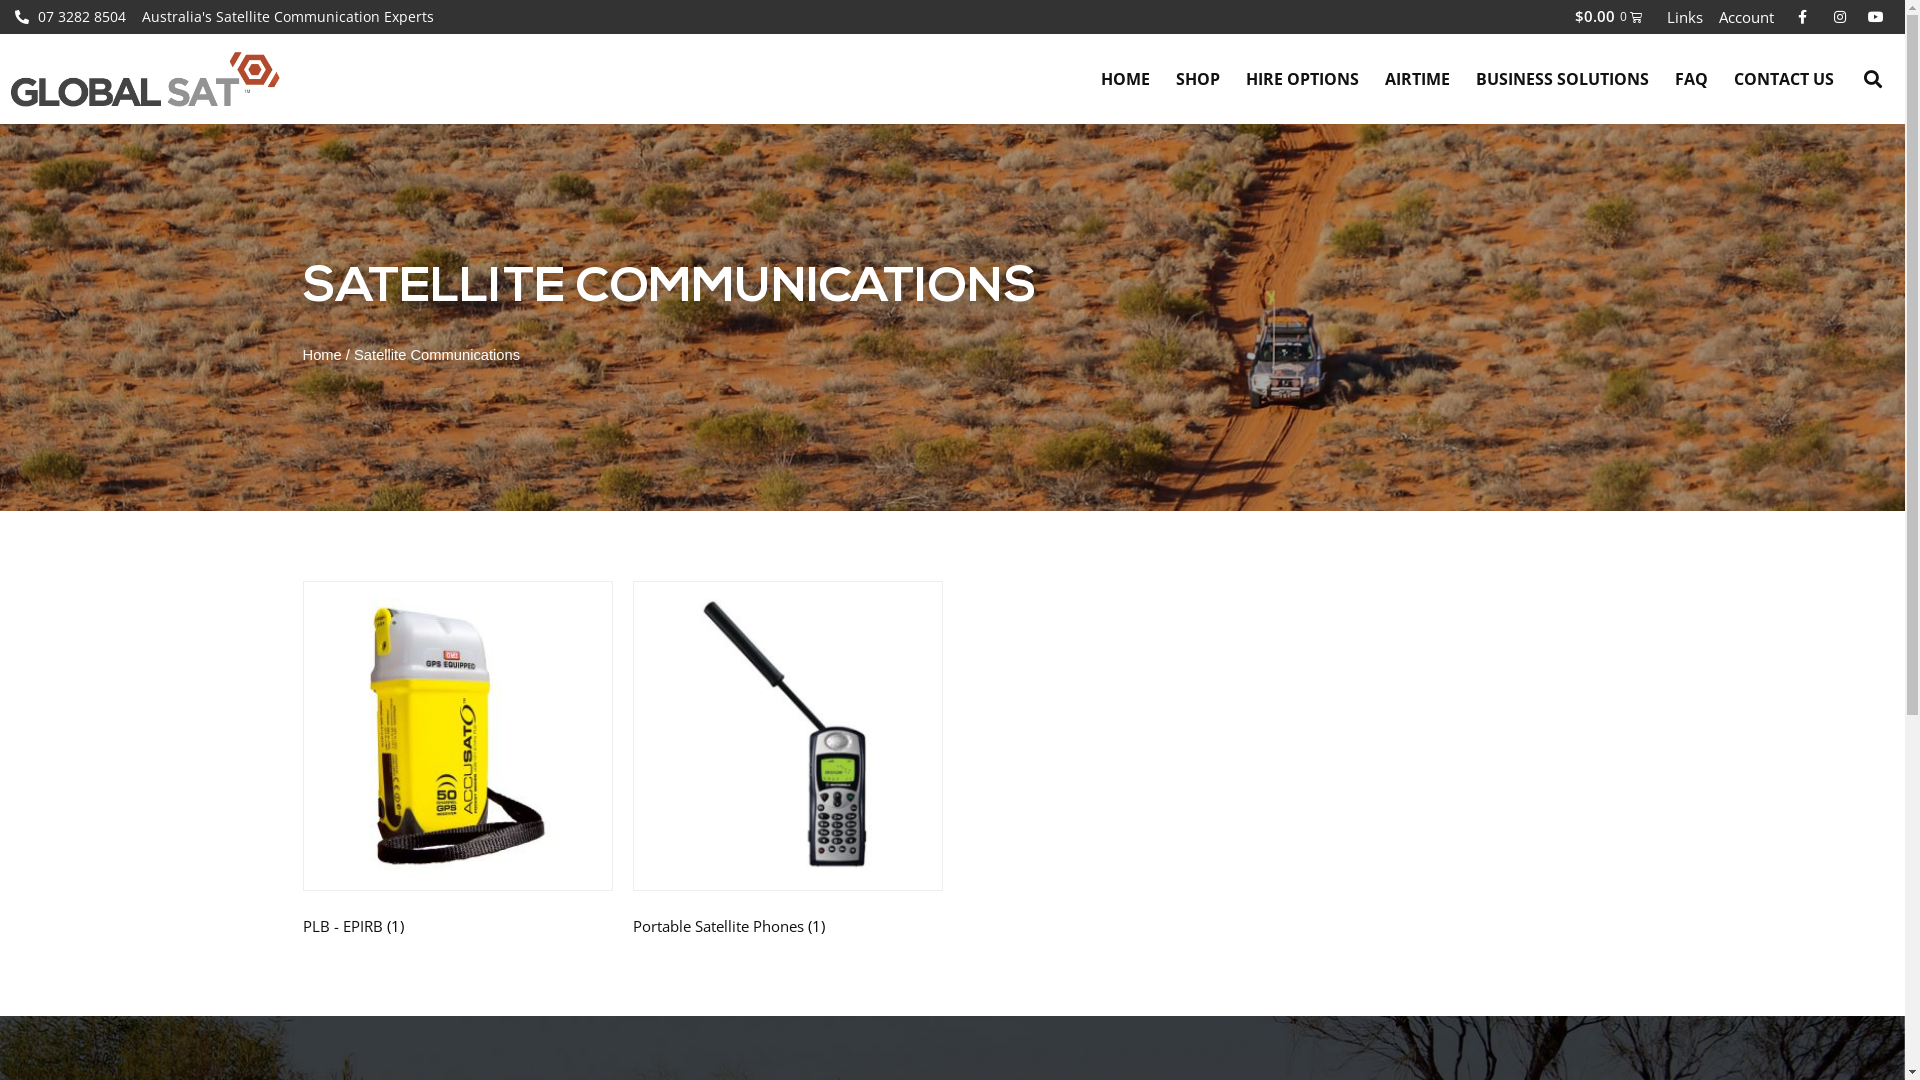 Image resolution: width=1920 pixels, height=1080 pixels. What do you see at coordinates (1784, 79) in the screenshot?
I see `CONTACT US` at bounding box center [1784, 79].